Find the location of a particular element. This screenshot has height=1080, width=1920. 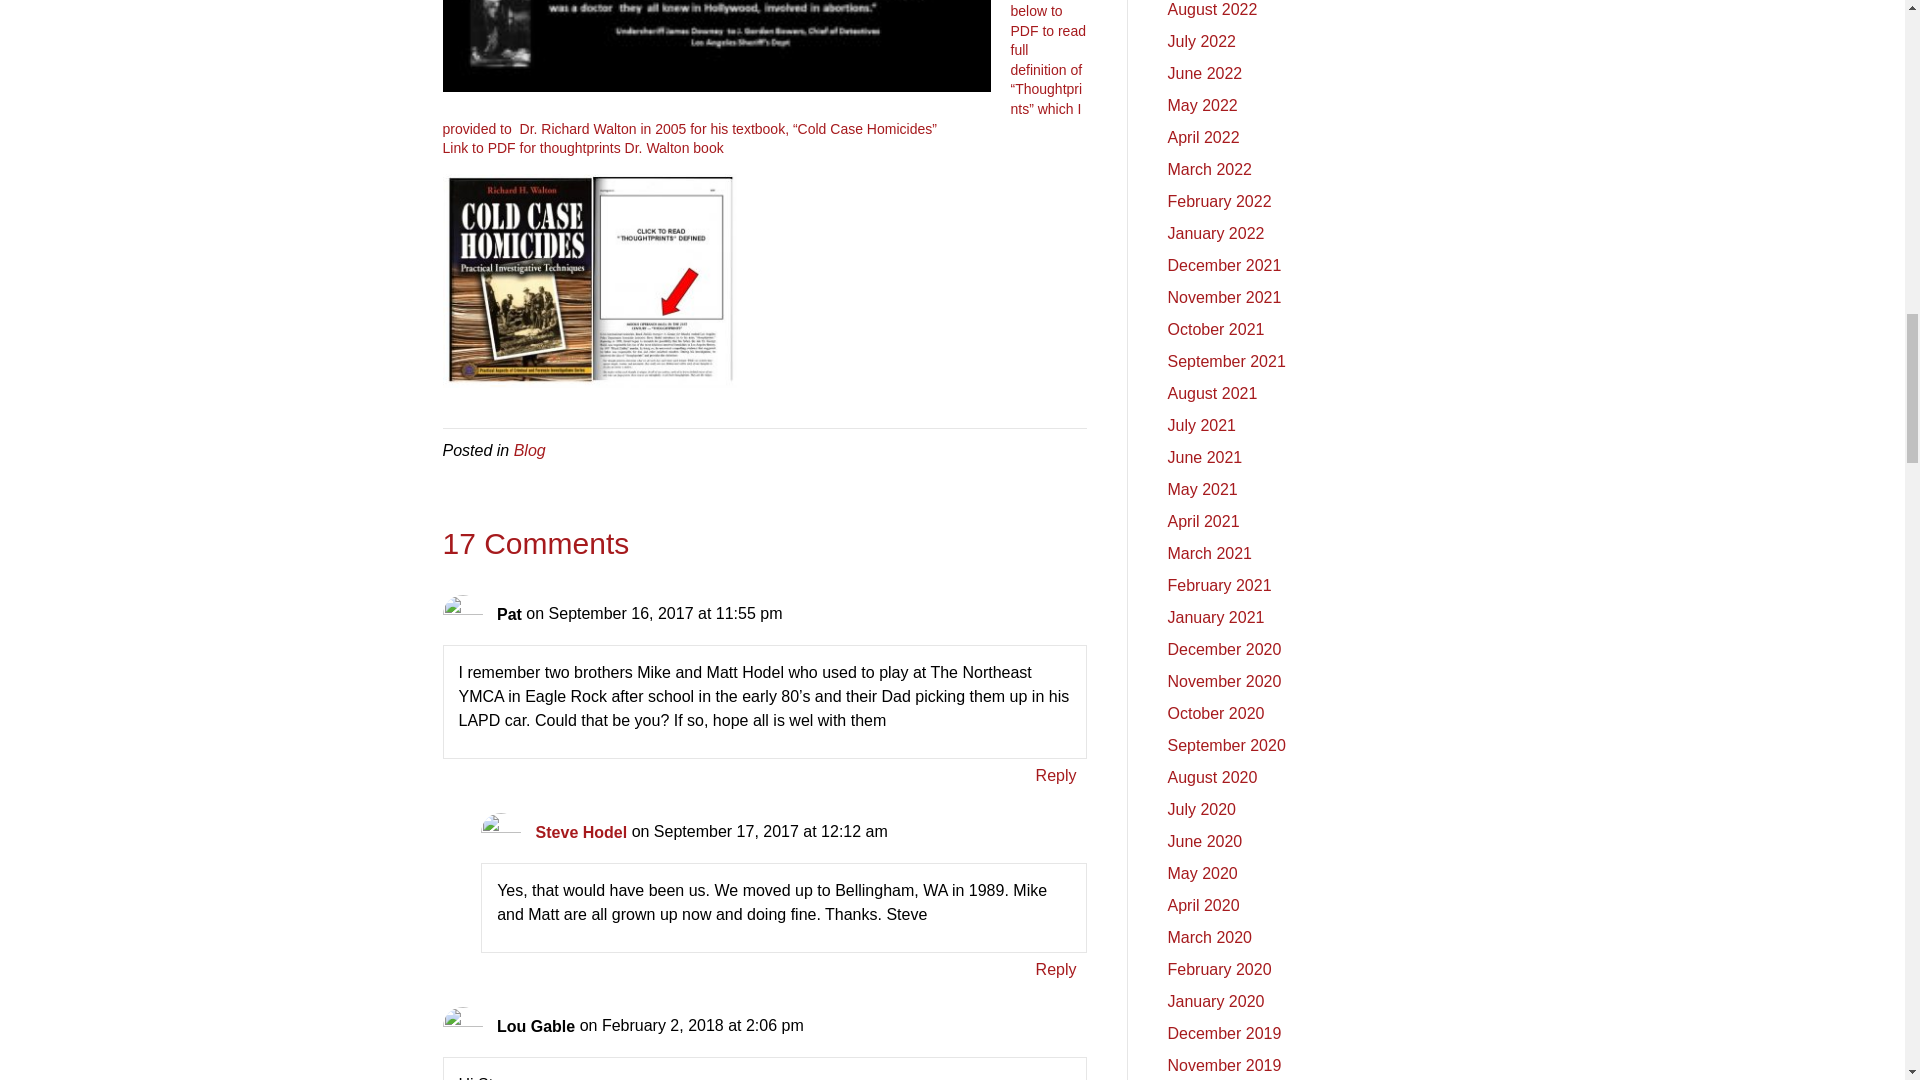

Steve Hodel is located at coordinates (581, 832).